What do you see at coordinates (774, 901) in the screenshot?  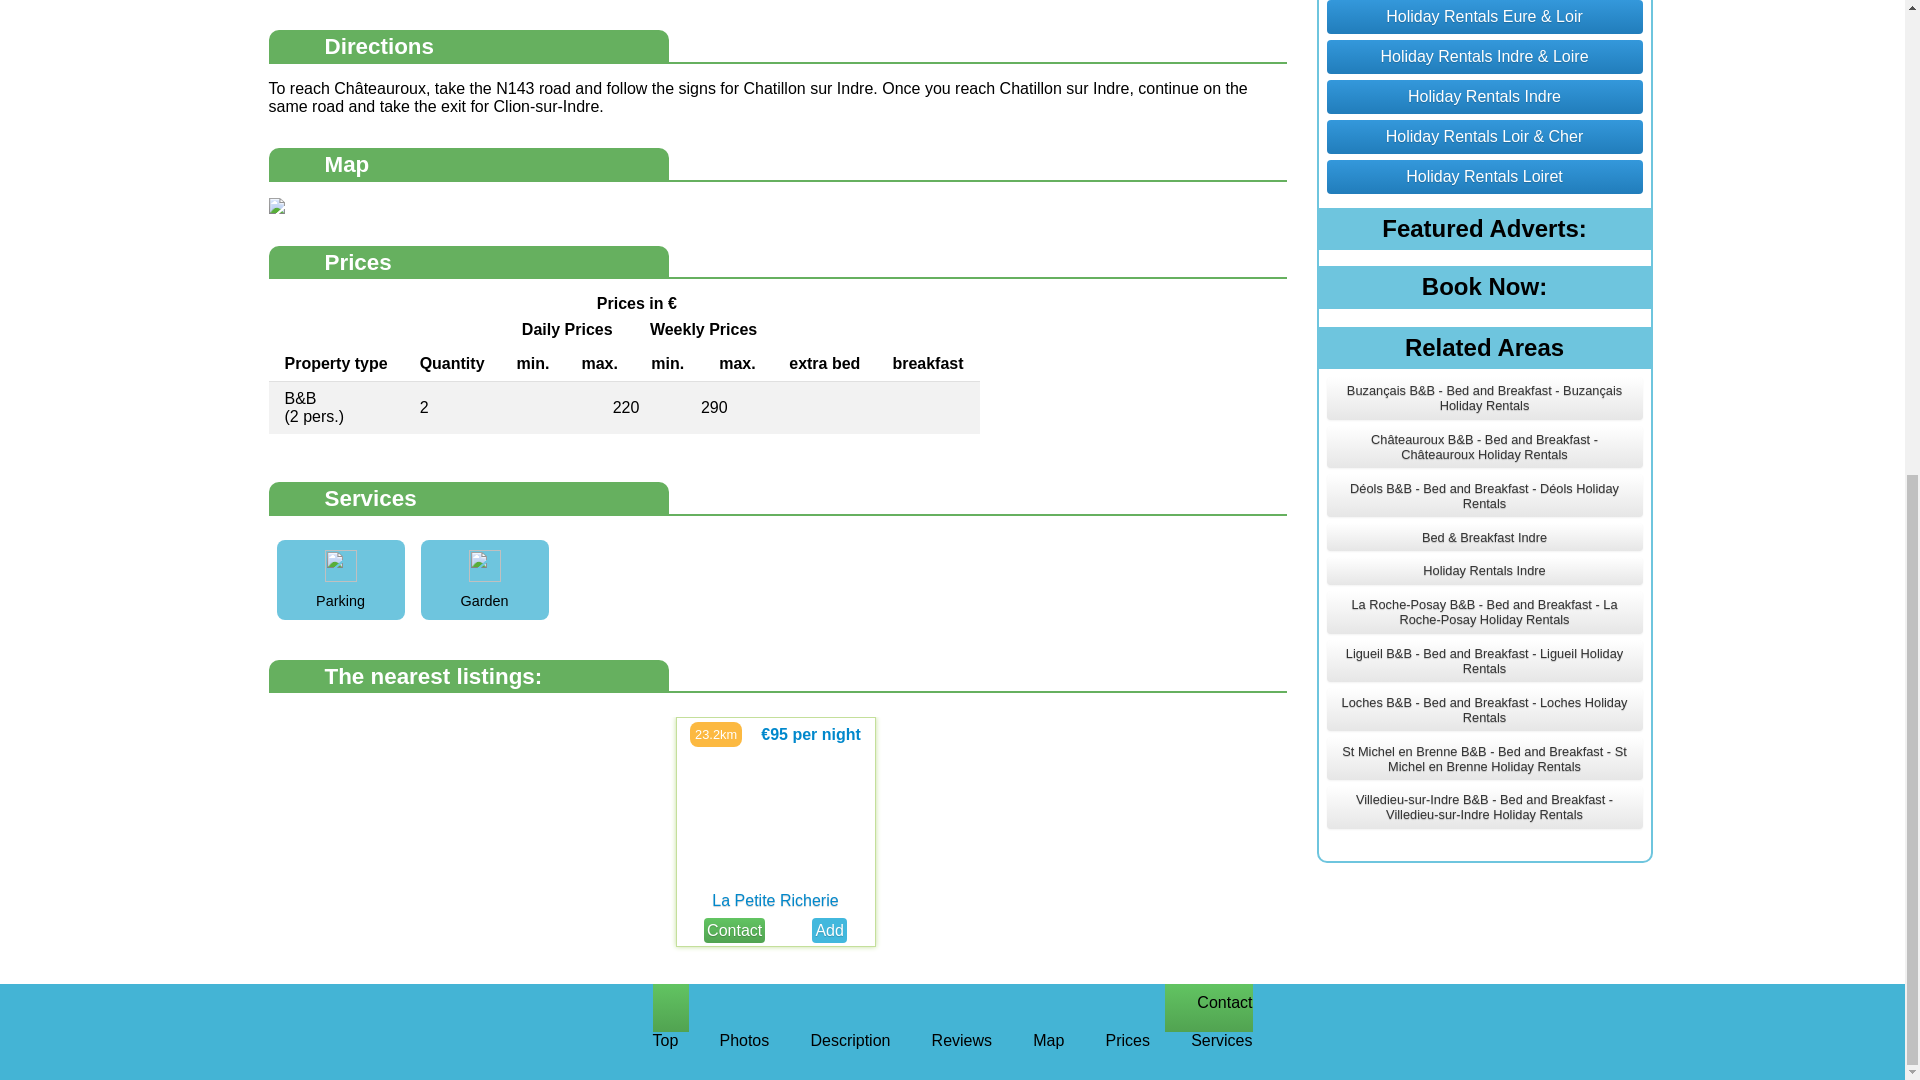 I see `La Petite Richerie` at bounding box center [774, 901].